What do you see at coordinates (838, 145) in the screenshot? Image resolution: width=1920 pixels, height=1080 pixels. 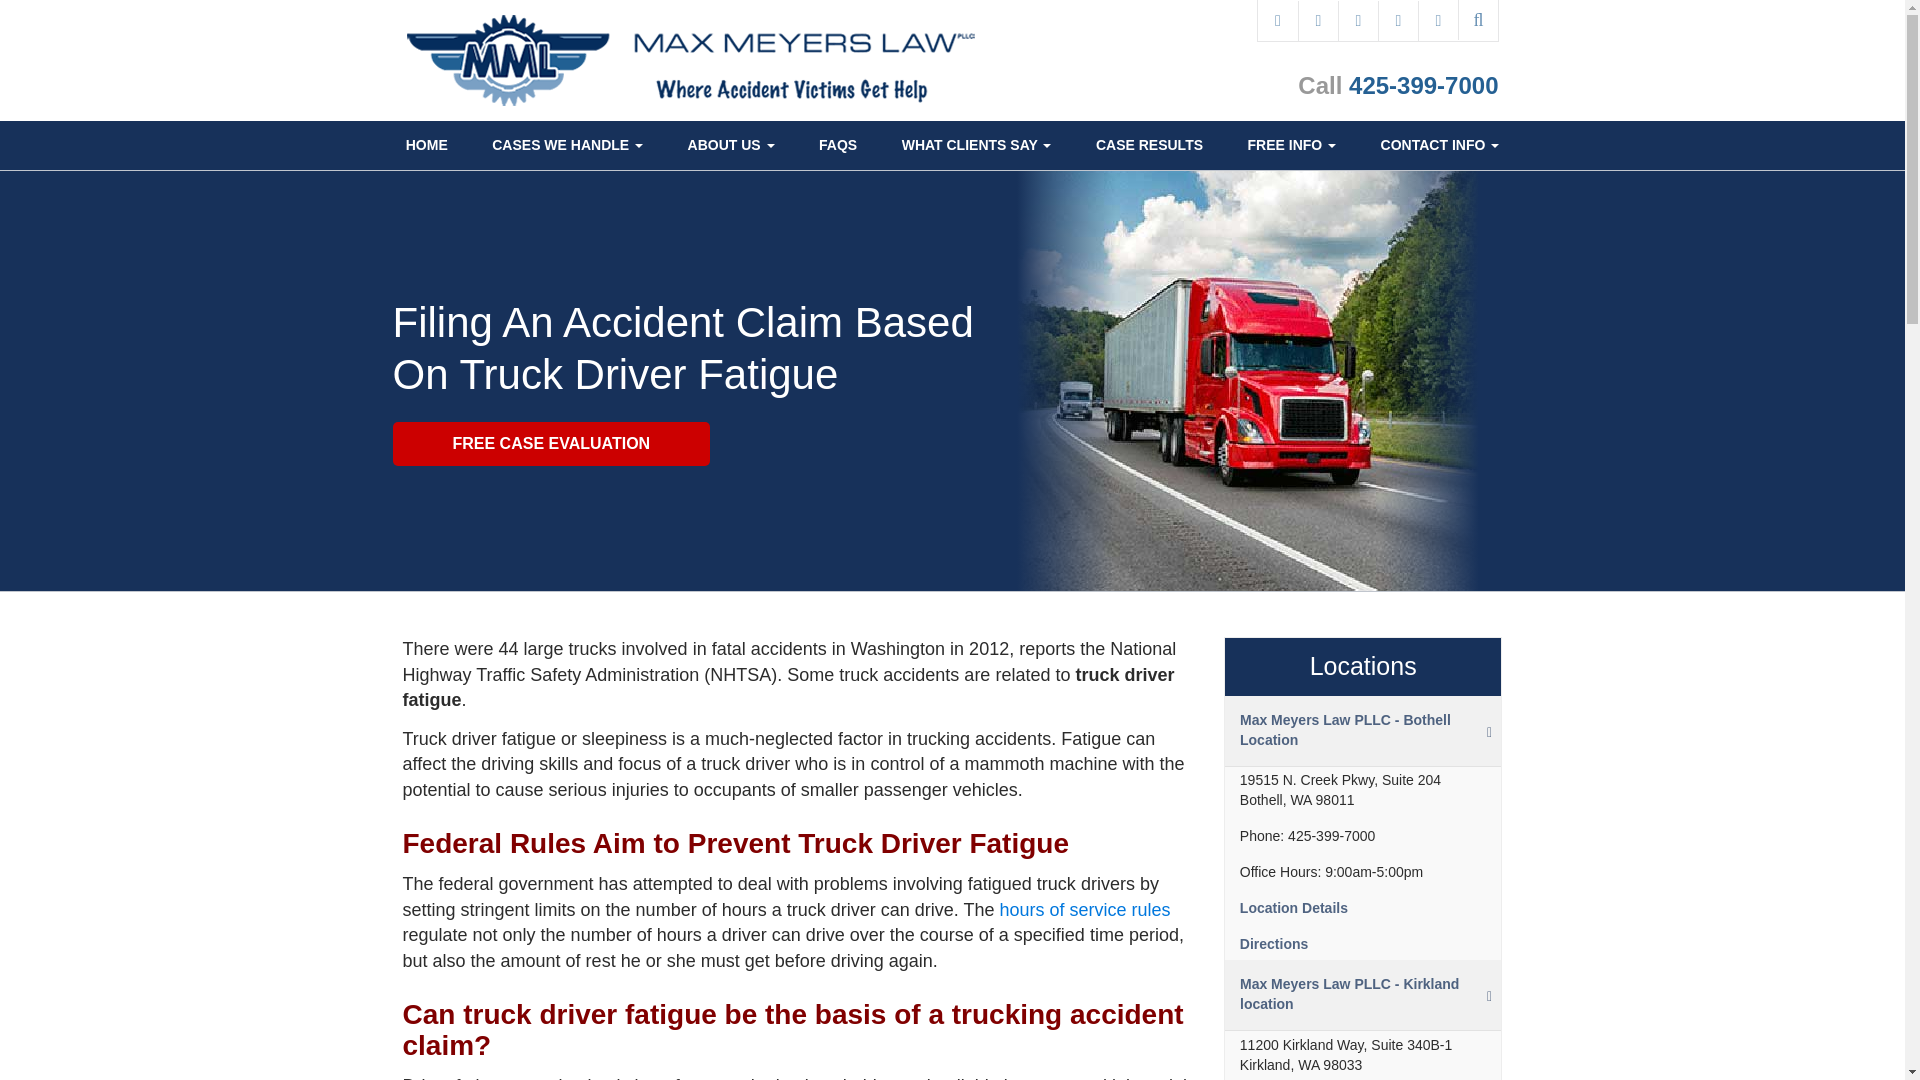 I see `Frequently Asked Questions` at bounding box center [838, 145].